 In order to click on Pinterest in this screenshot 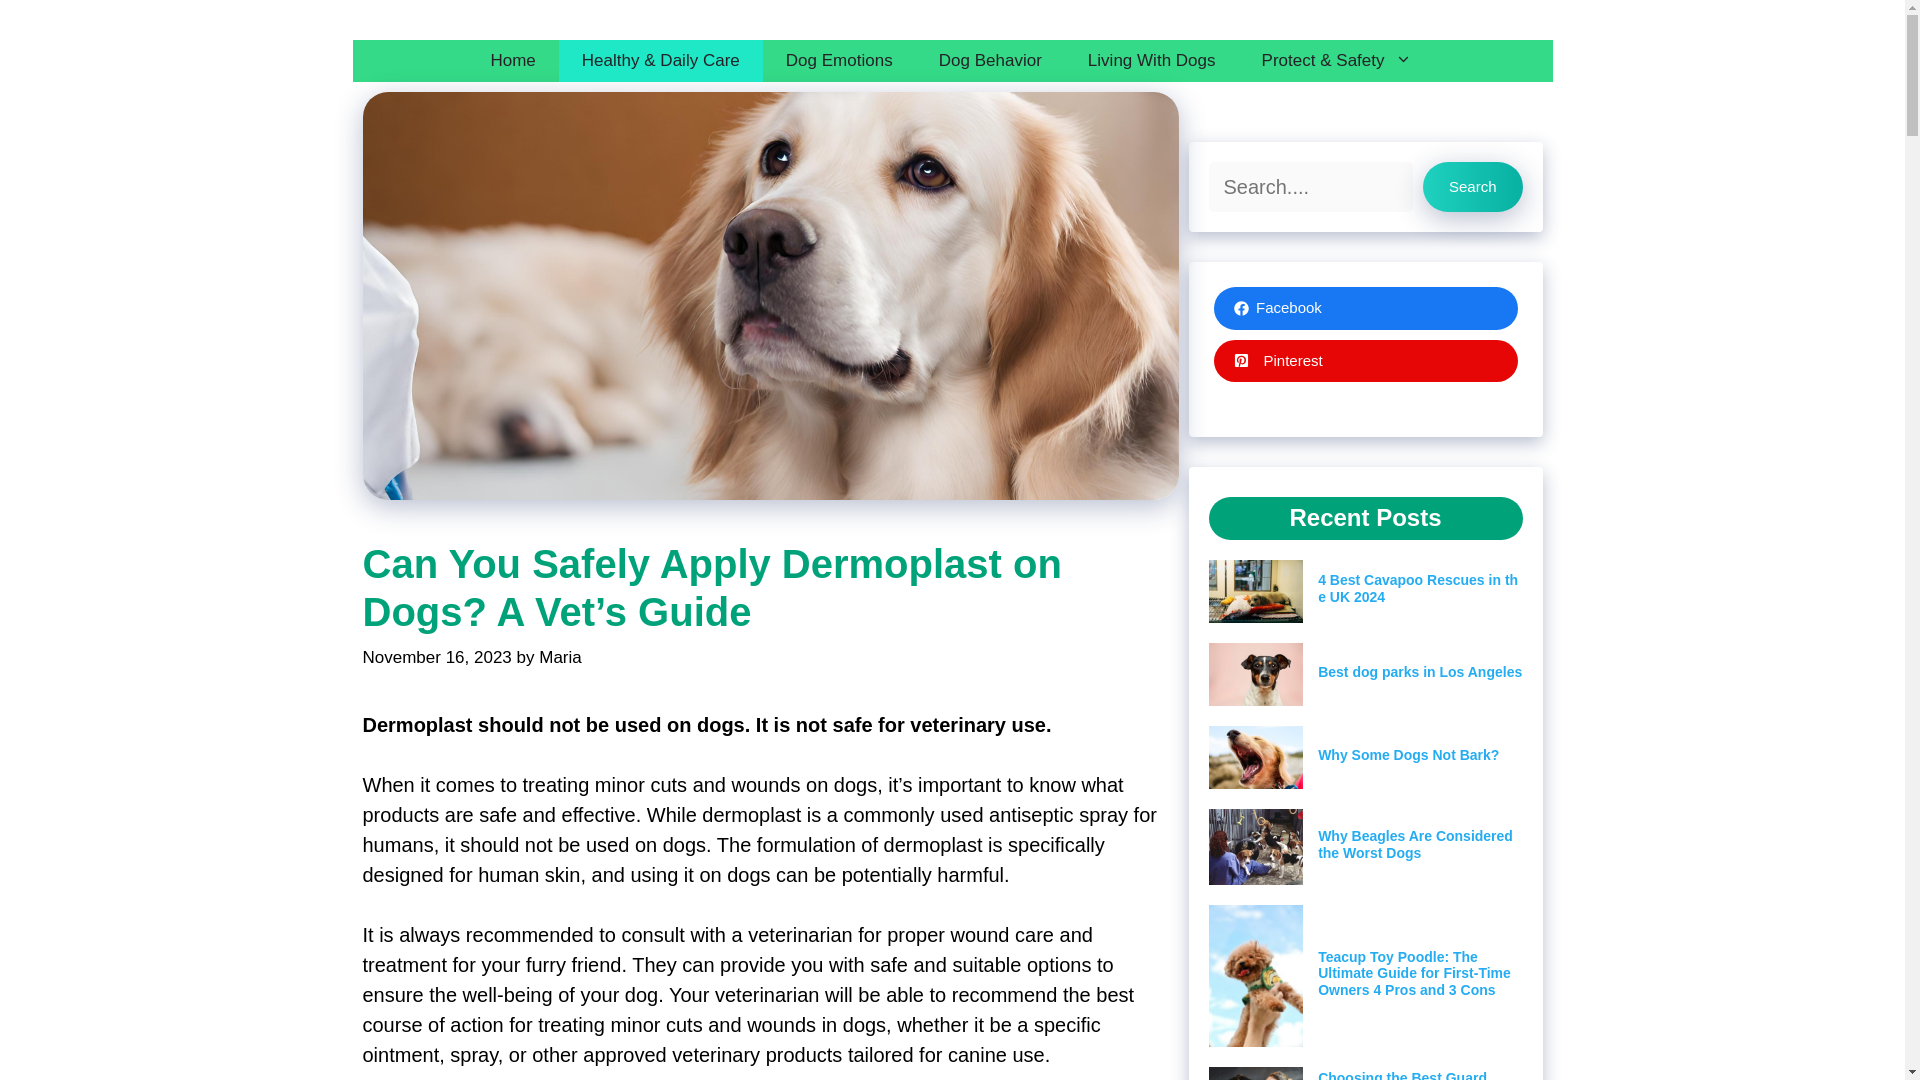, I will do `click(1366, 362)`.